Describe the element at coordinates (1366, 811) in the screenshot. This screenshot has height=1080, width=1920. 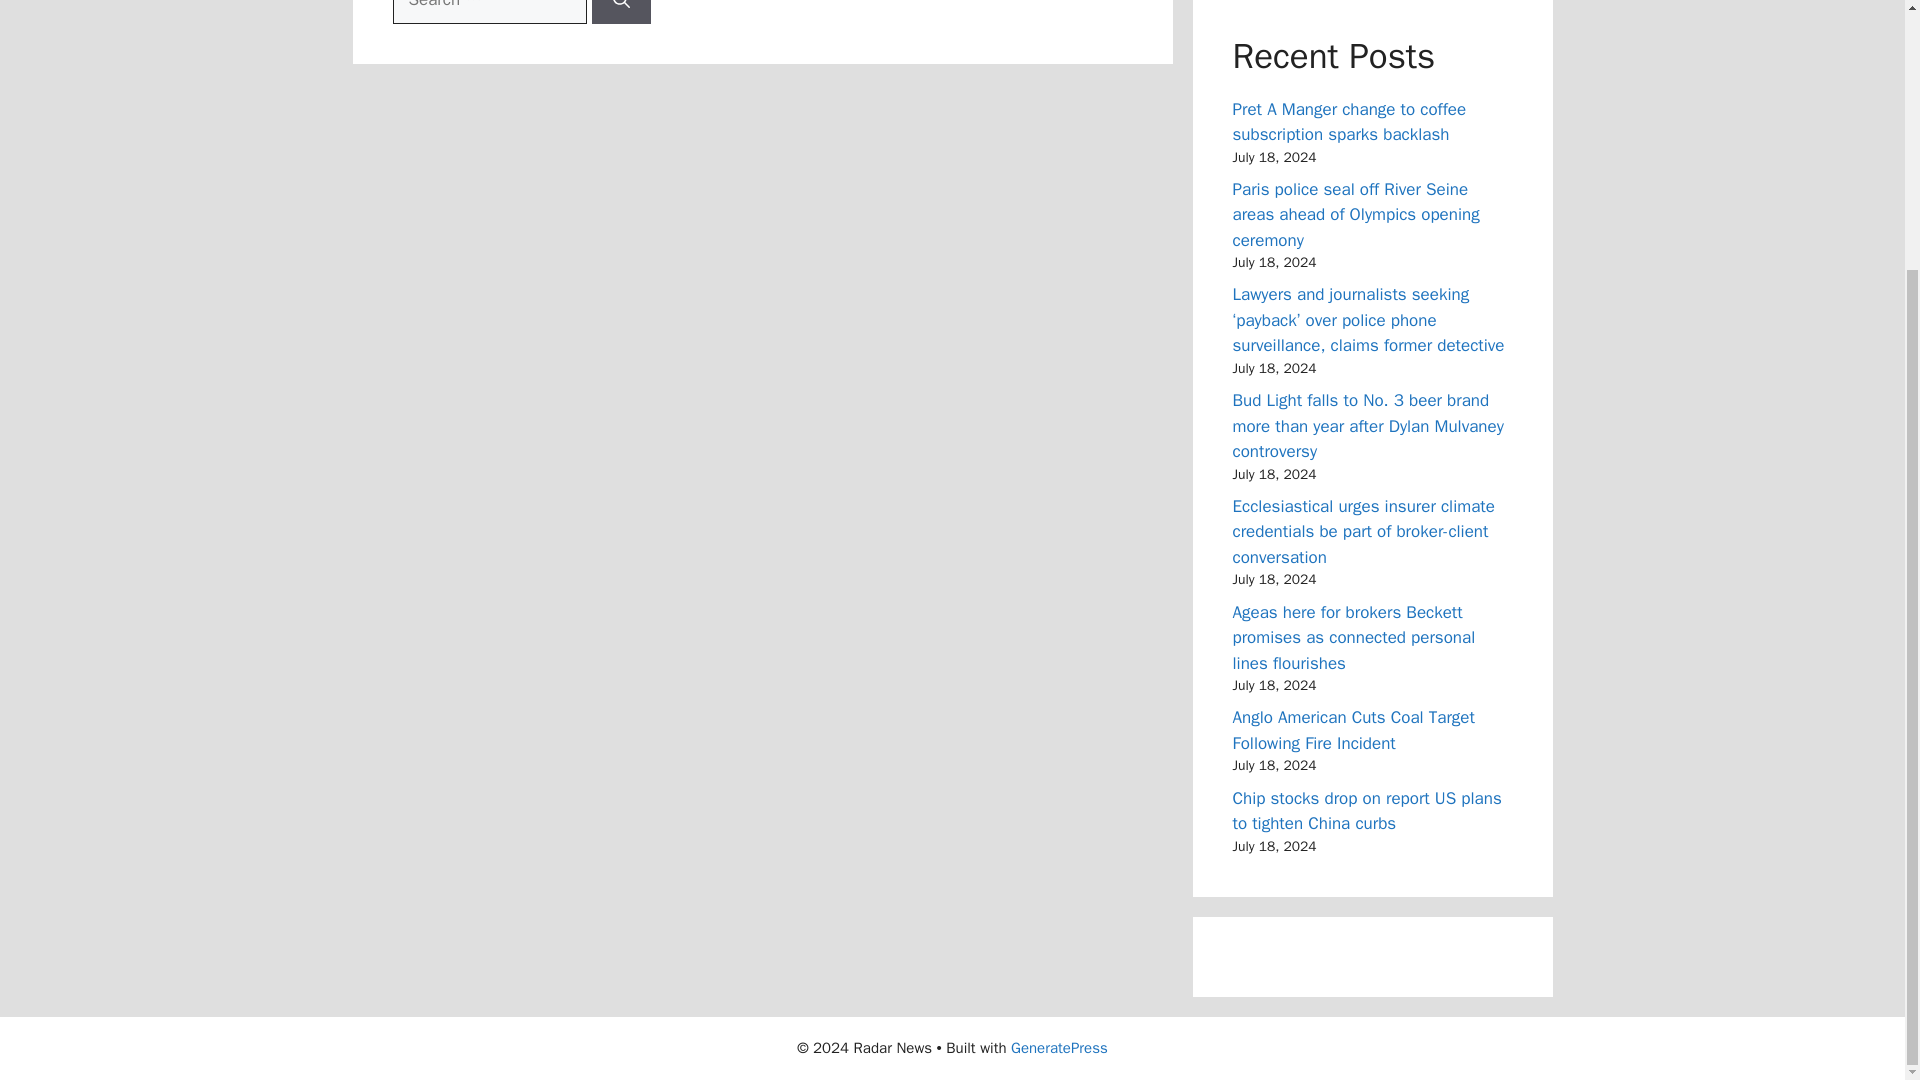
I see `Chip stocks drop on report US plans to tighten China curbs` at that location.